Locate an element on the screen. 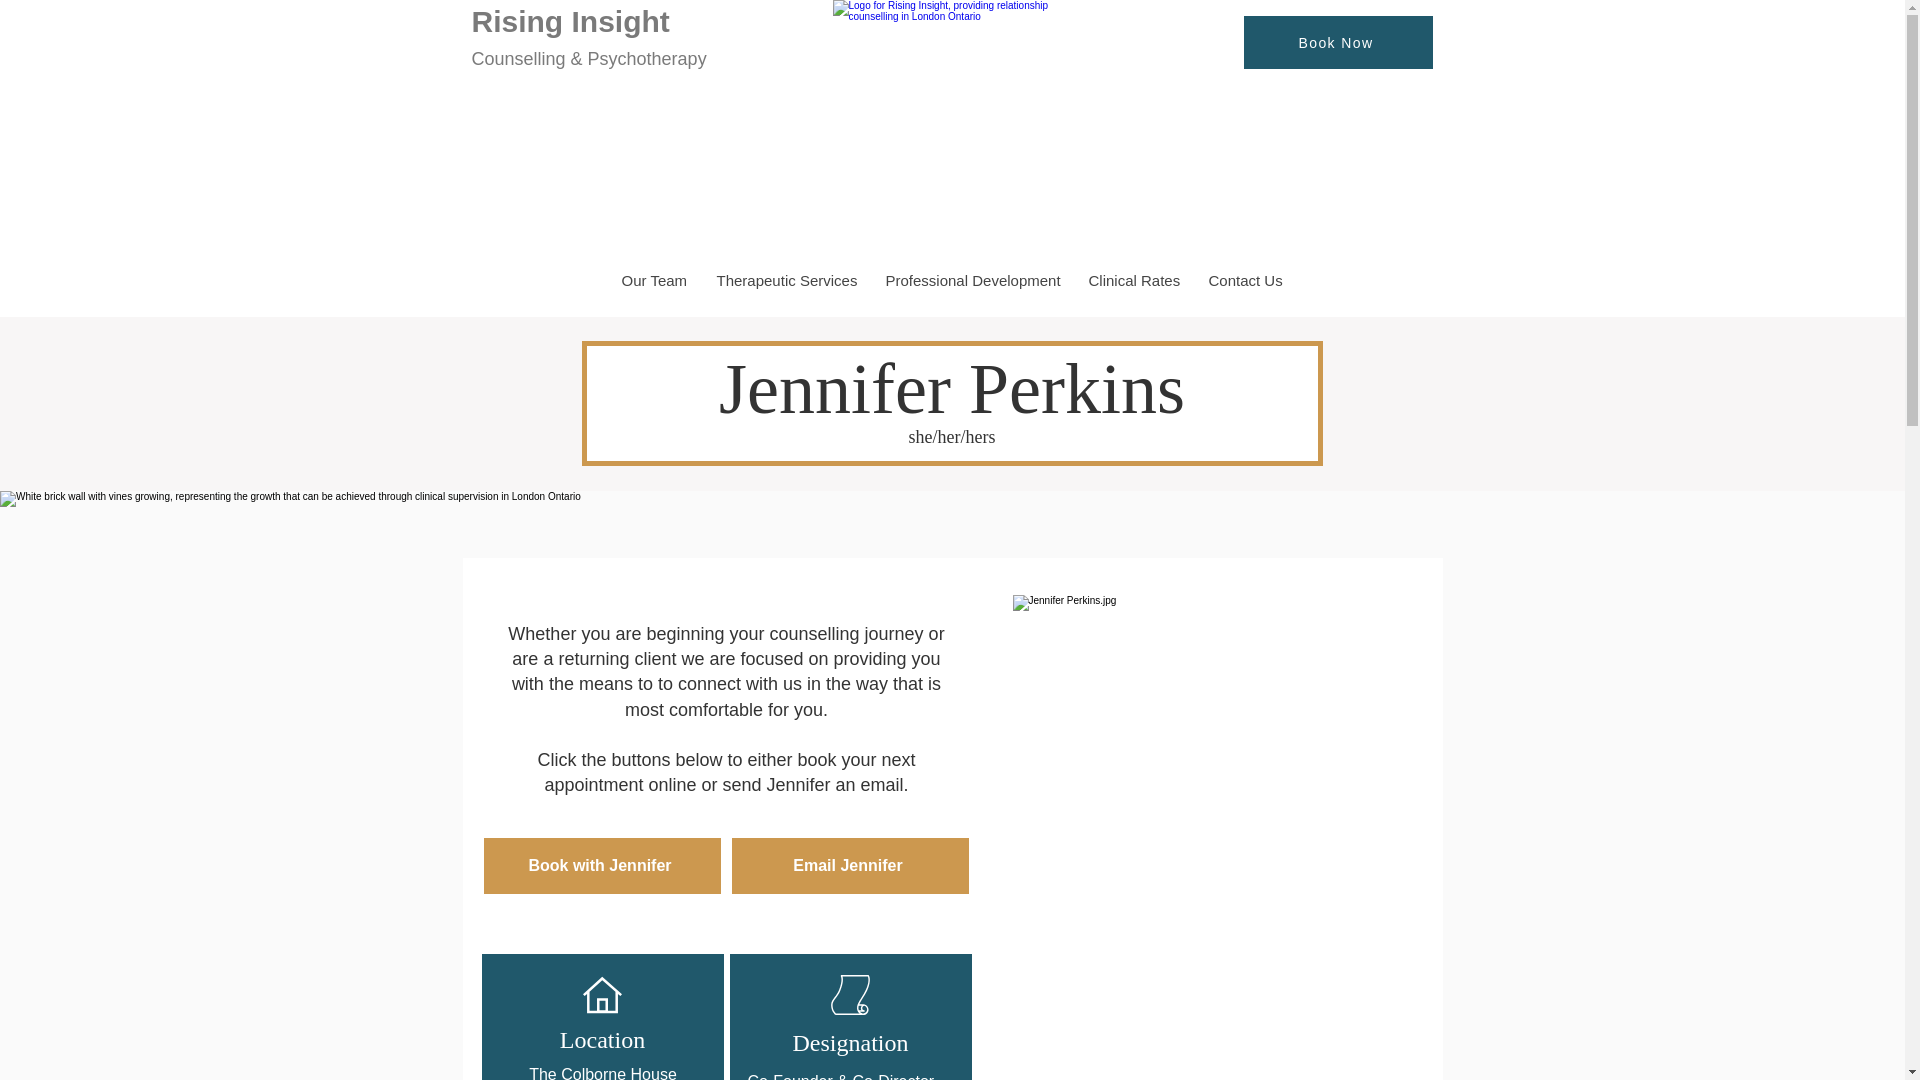 Image resolution: width=1920 pixels, height=1080 pixels. Book with Jennifer is located at coordinates (602, 866).